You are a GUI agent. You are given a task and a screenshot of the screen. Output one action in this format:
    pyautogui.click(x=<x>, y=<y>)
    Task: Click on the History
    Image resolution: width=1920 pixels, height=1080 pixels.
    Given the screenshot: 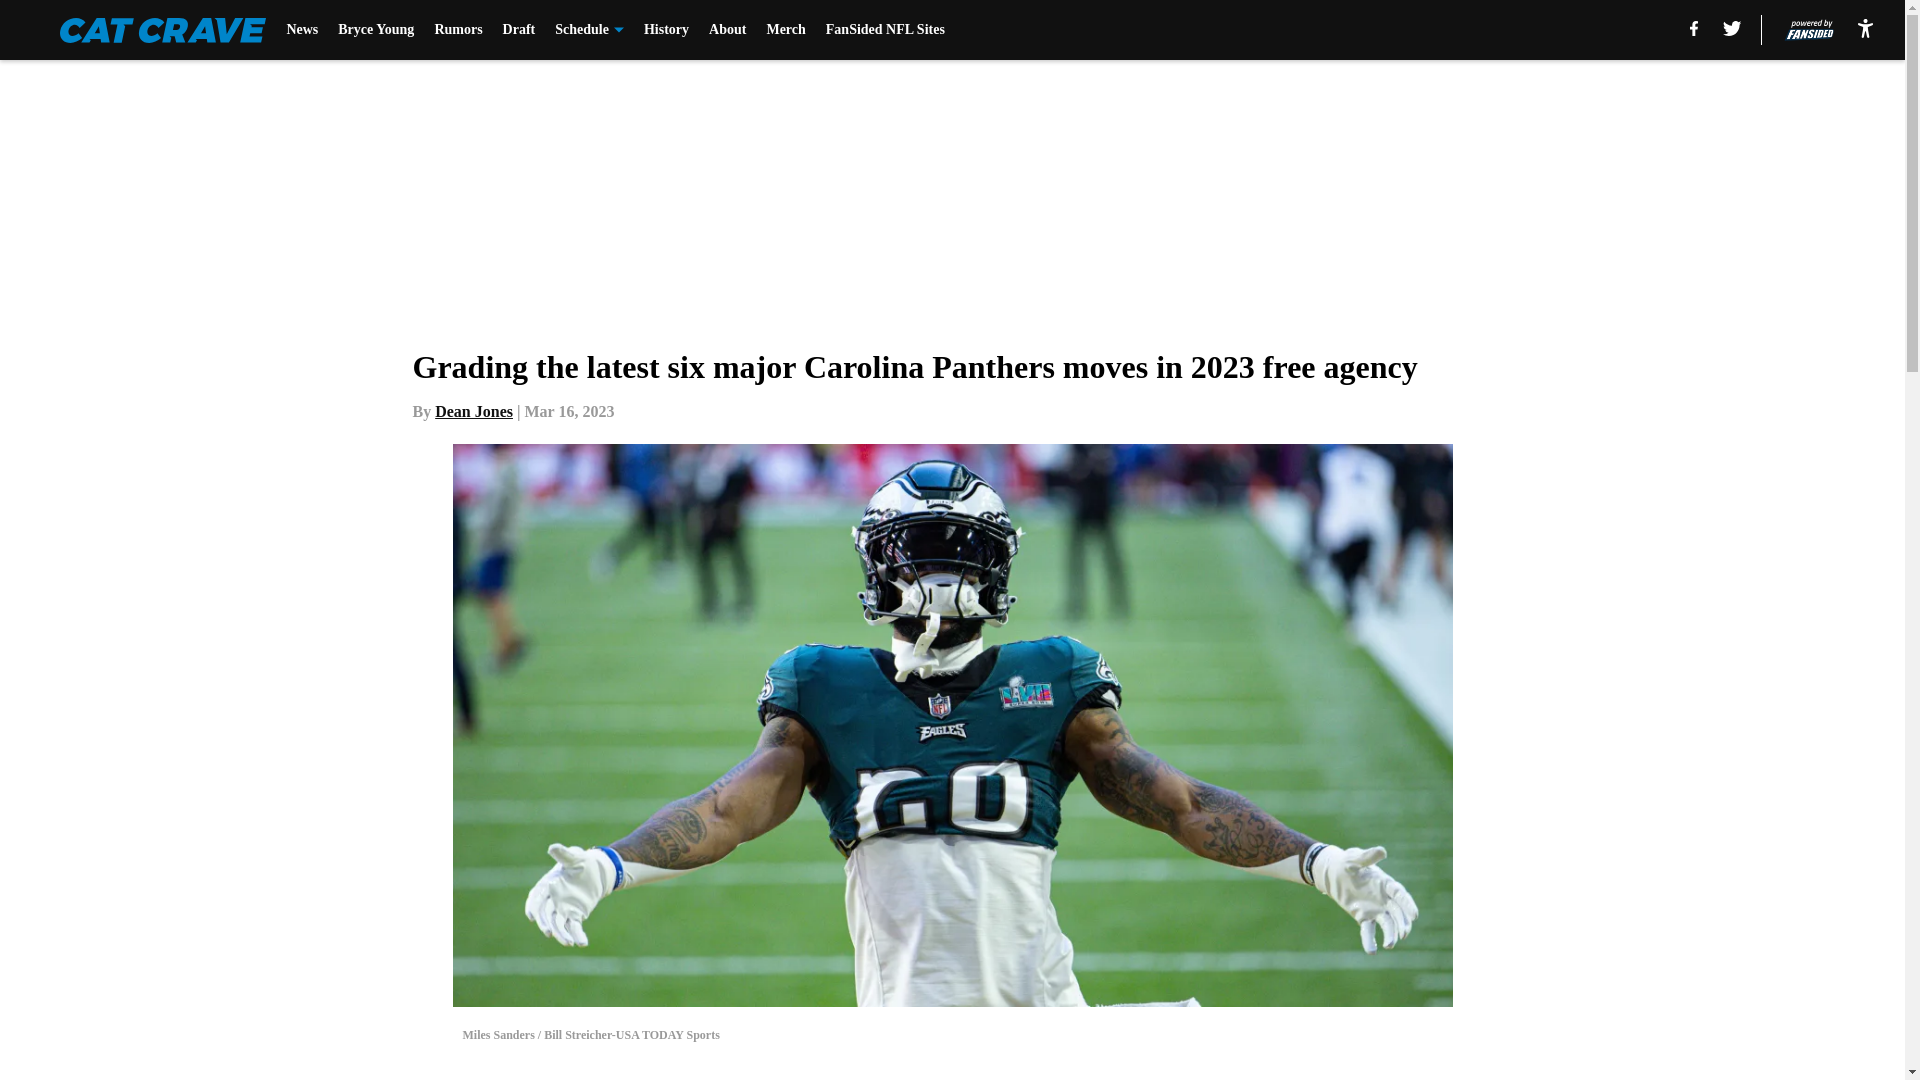 What is the action you would take?
    pyautogui.click(x=666, y=30)
    